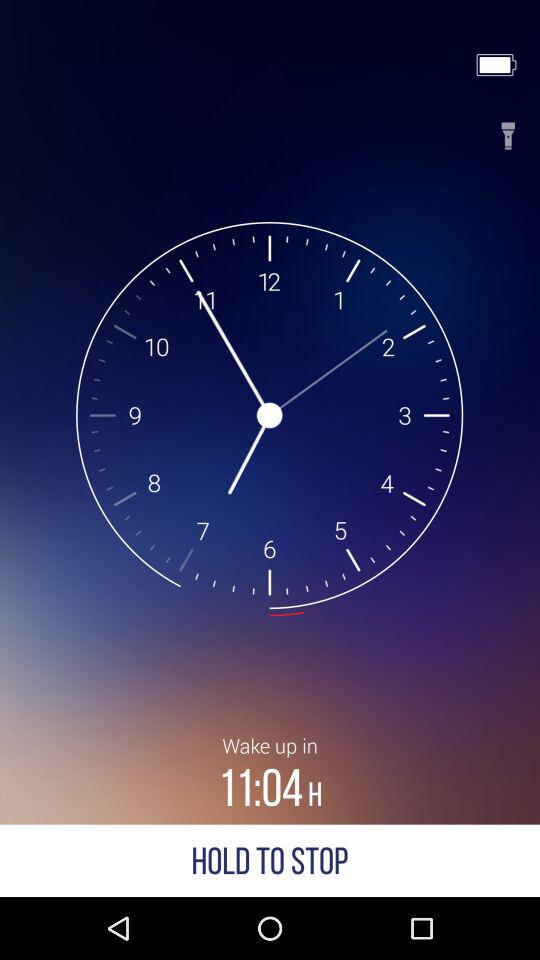  Describe the element at coordinates (508, 130) in the screenshot. I see `toggle flashlight` at that location.